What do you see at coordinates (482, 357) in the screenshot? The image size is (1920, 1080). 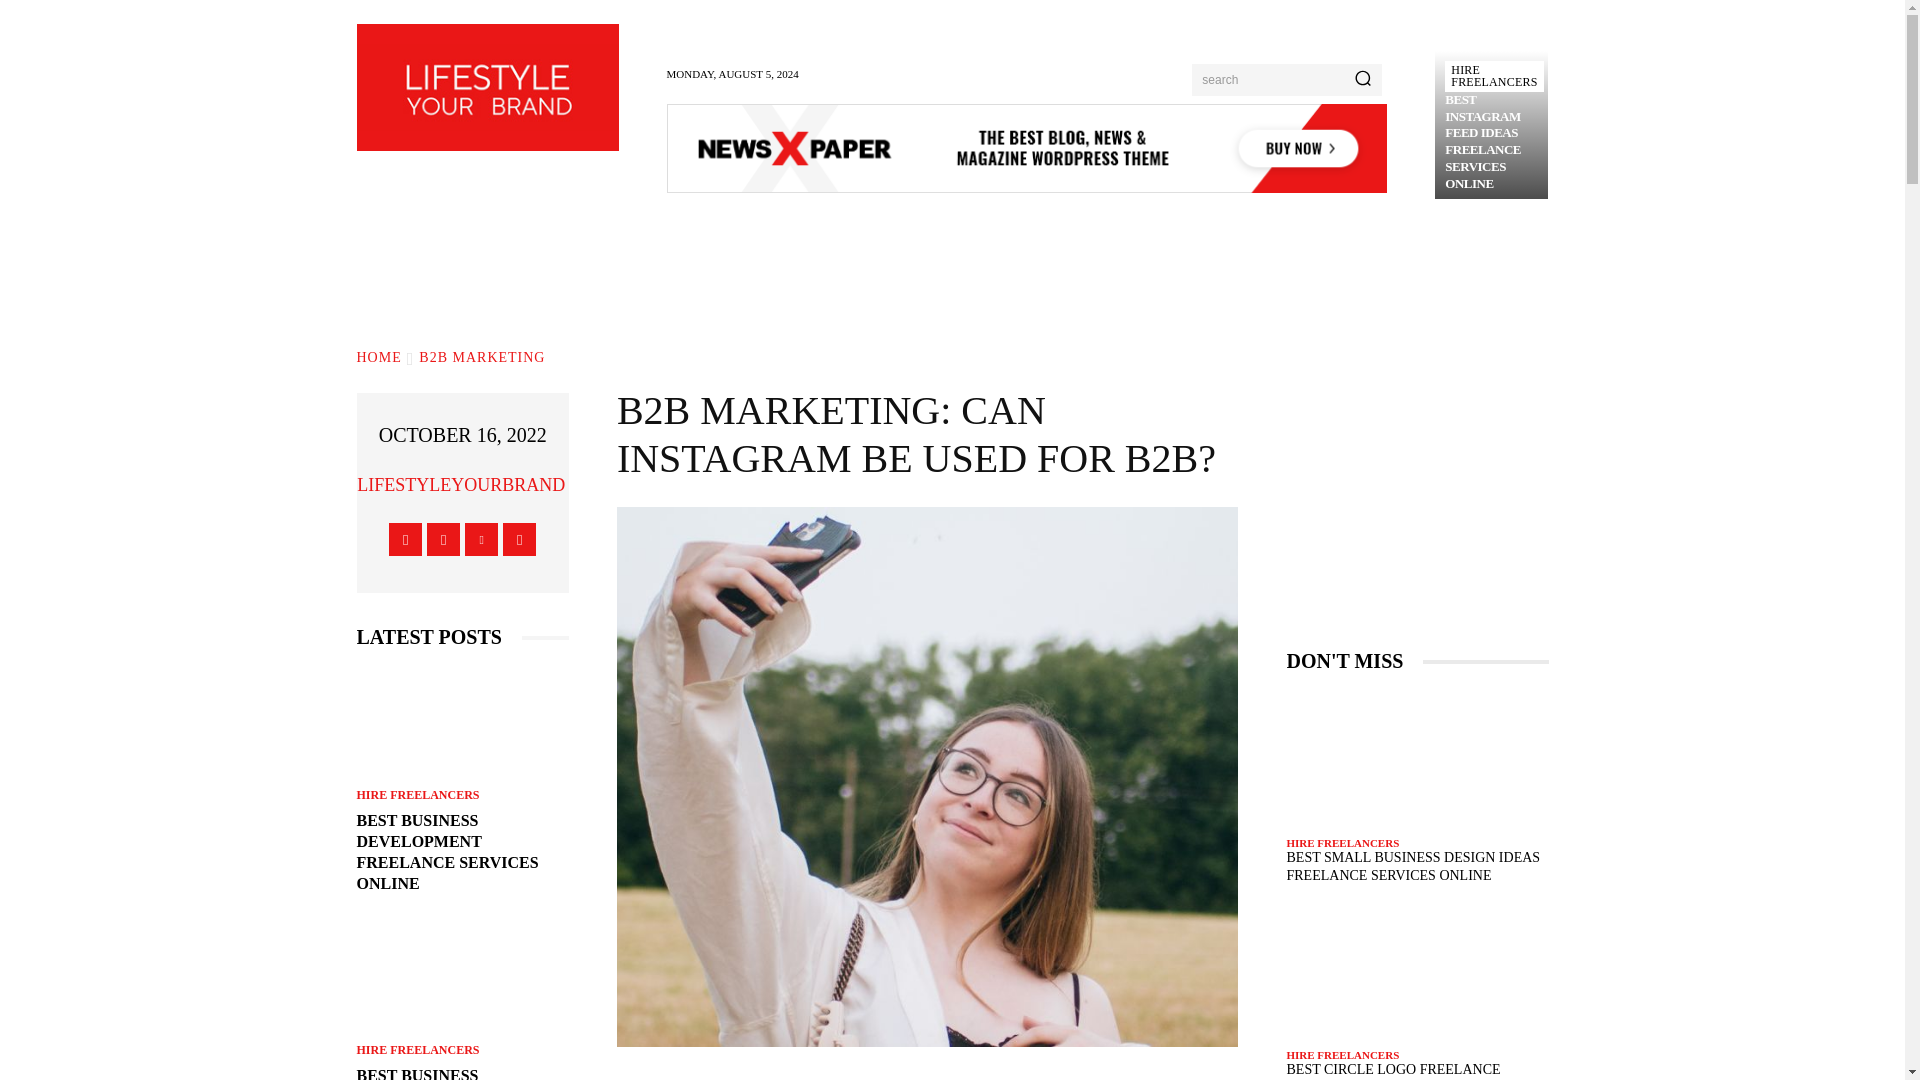 I see `B2B MARKETING` at bounding box center [482, 357].